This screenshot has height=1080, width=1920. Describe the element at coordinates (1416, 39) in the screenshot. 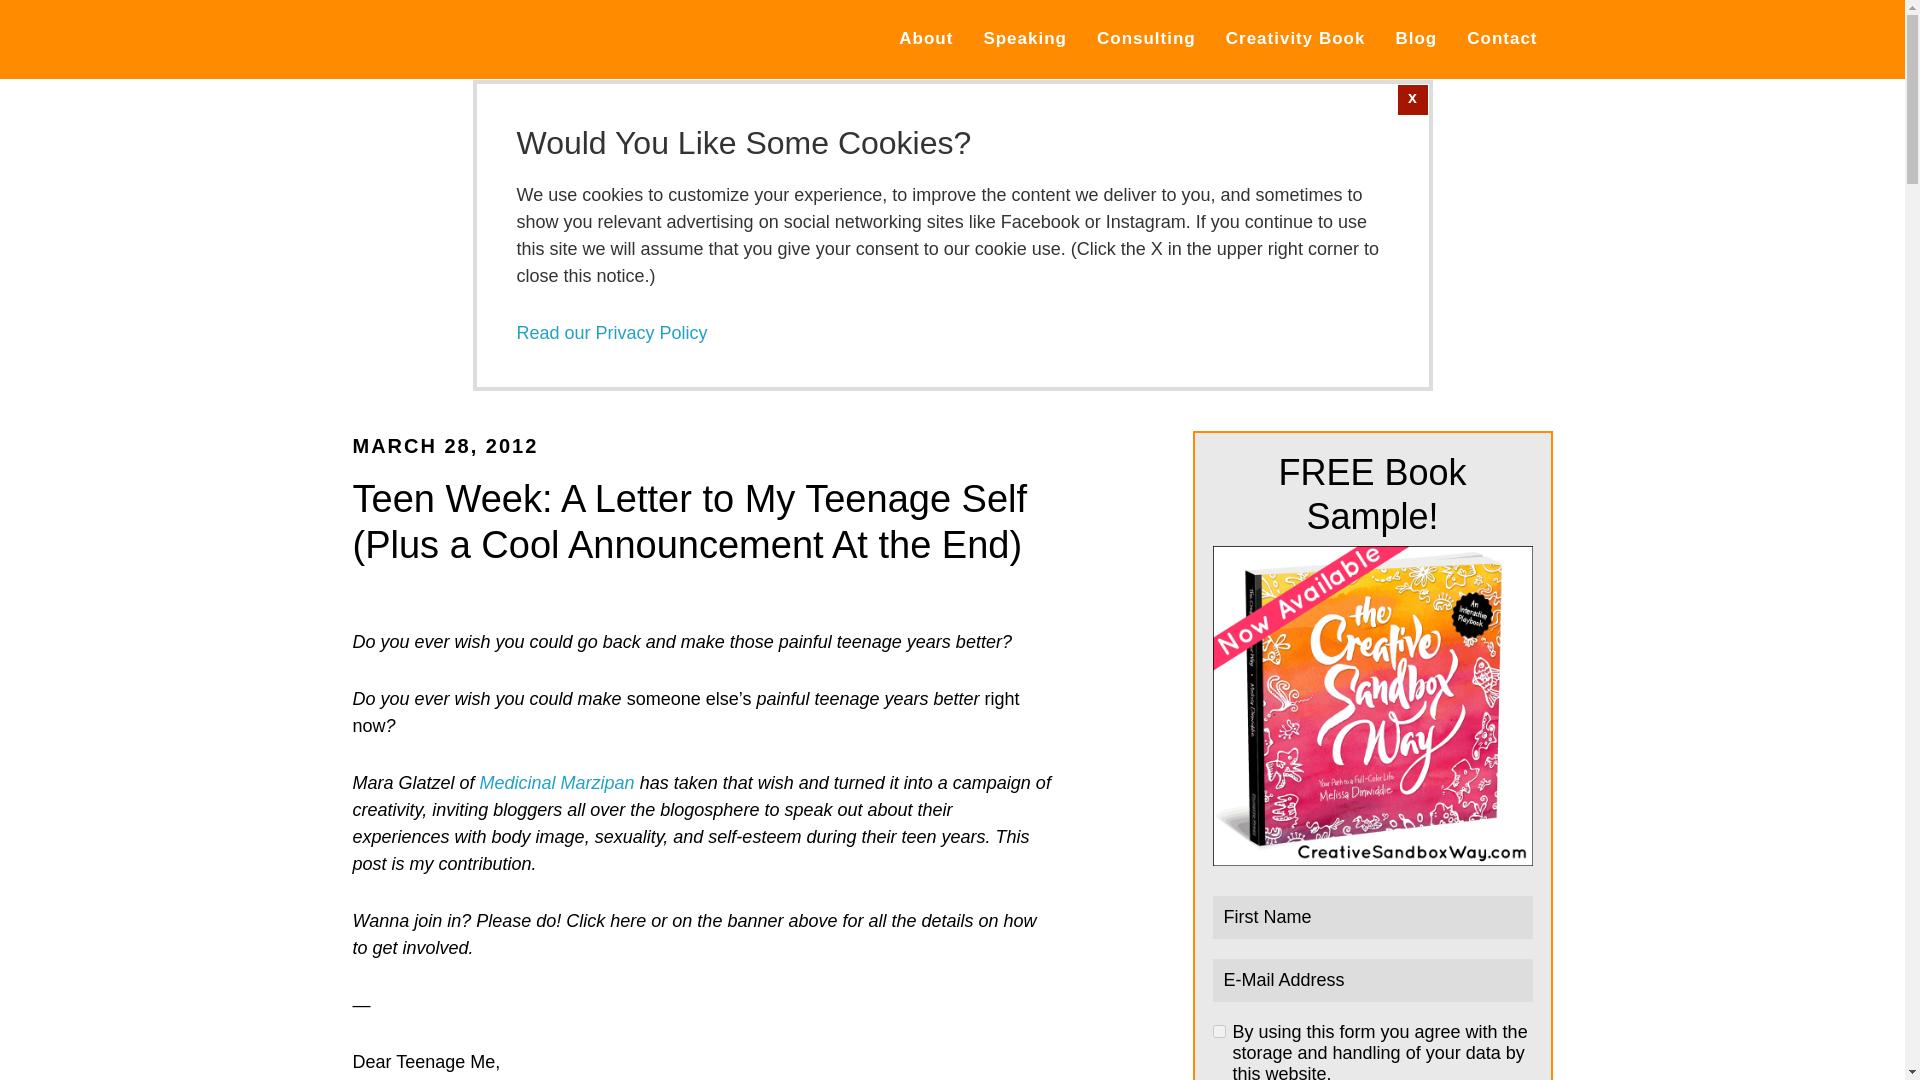

I see `Blog` at that location.